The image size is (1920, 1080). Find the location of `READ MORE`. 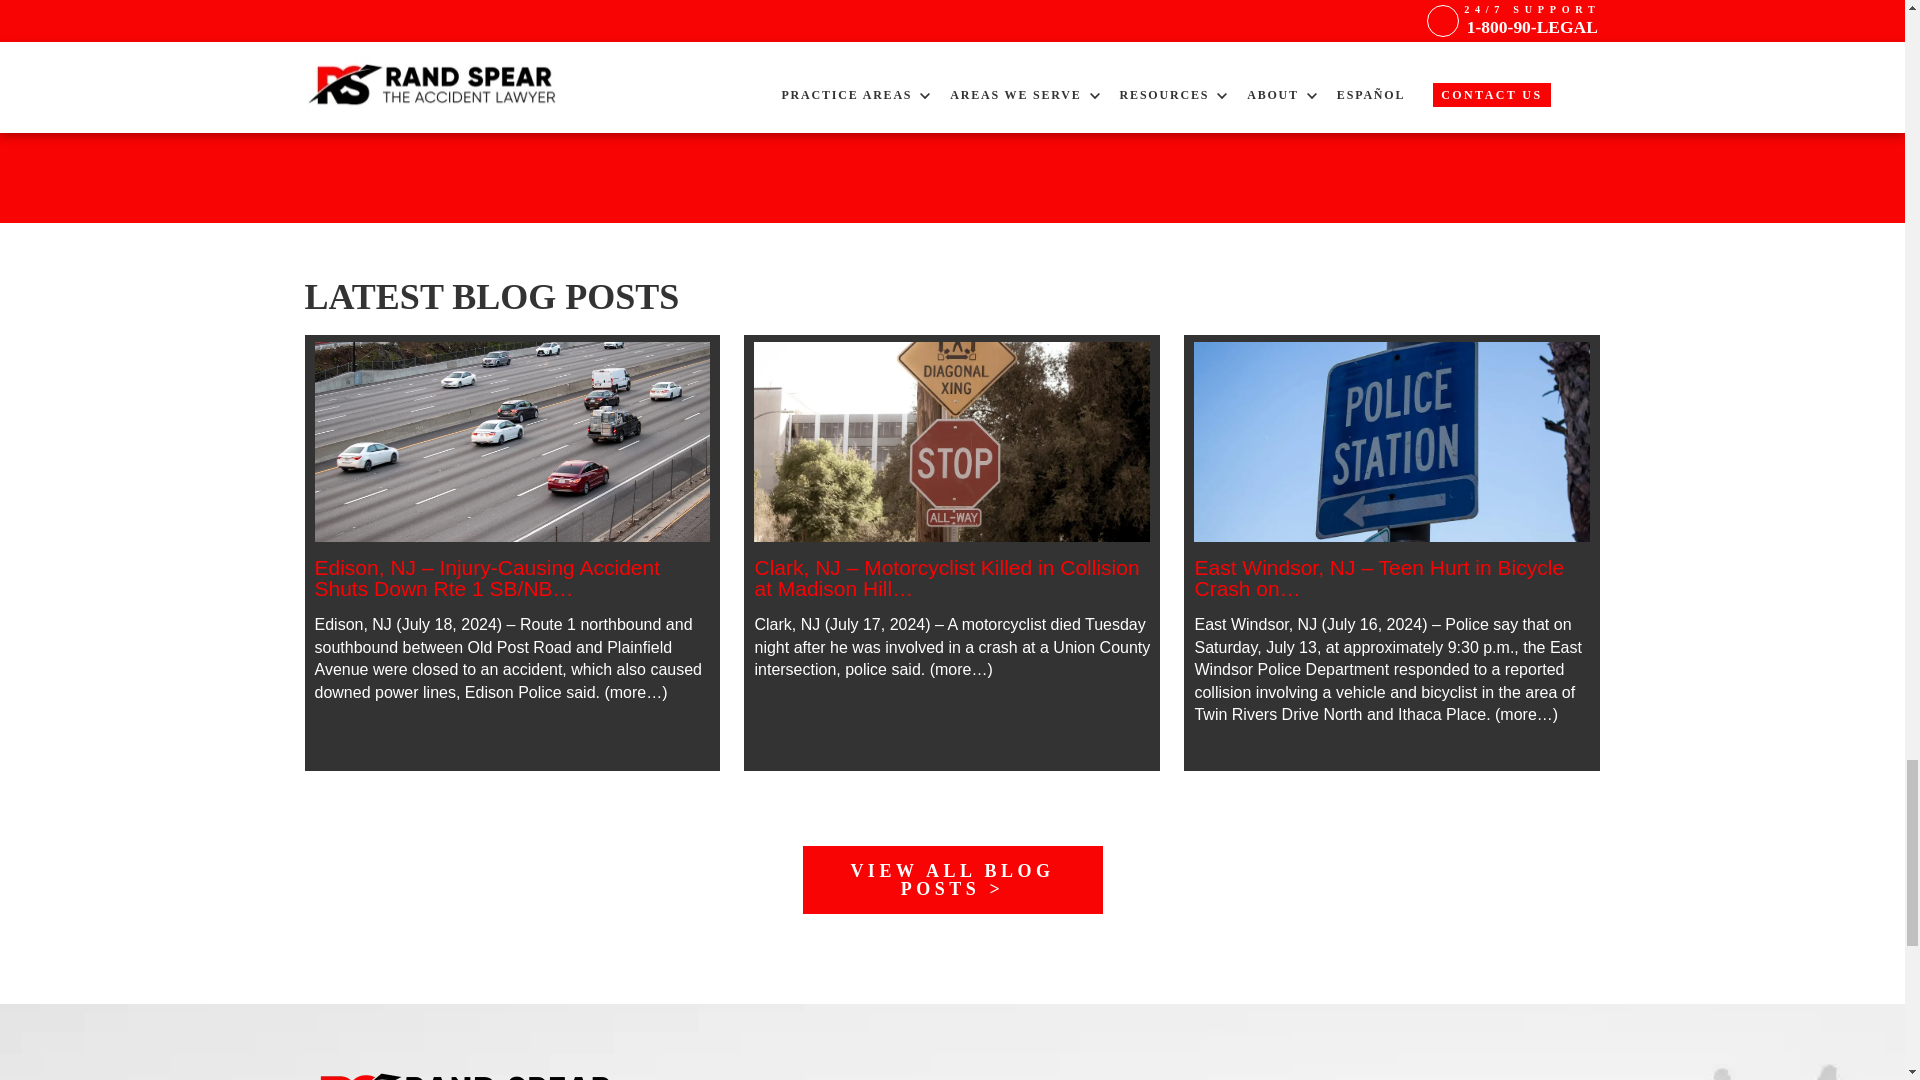

READ MORE is located at coordinates (512, 442).